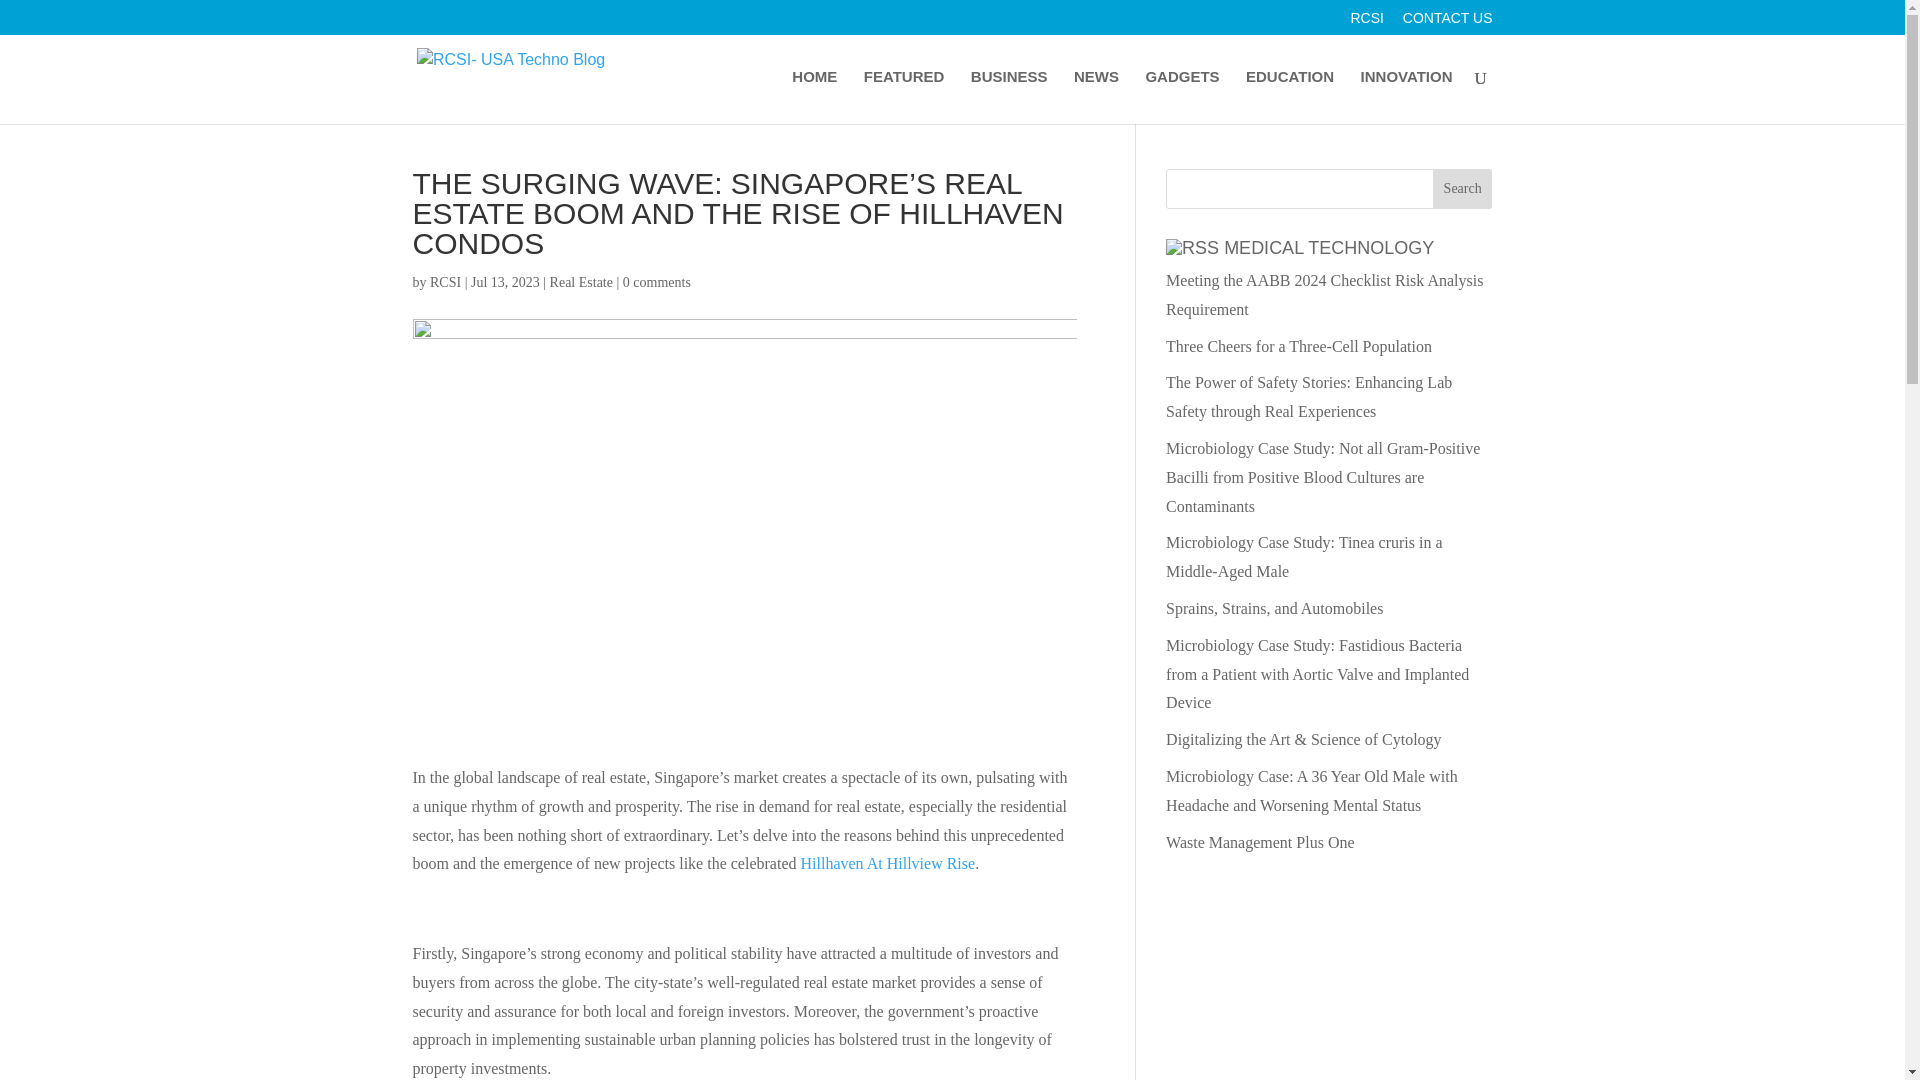  What do you see at coordinates (1182, 97) in the screenshot?
I see `GADGETS` at bounding box center [1182, 97].